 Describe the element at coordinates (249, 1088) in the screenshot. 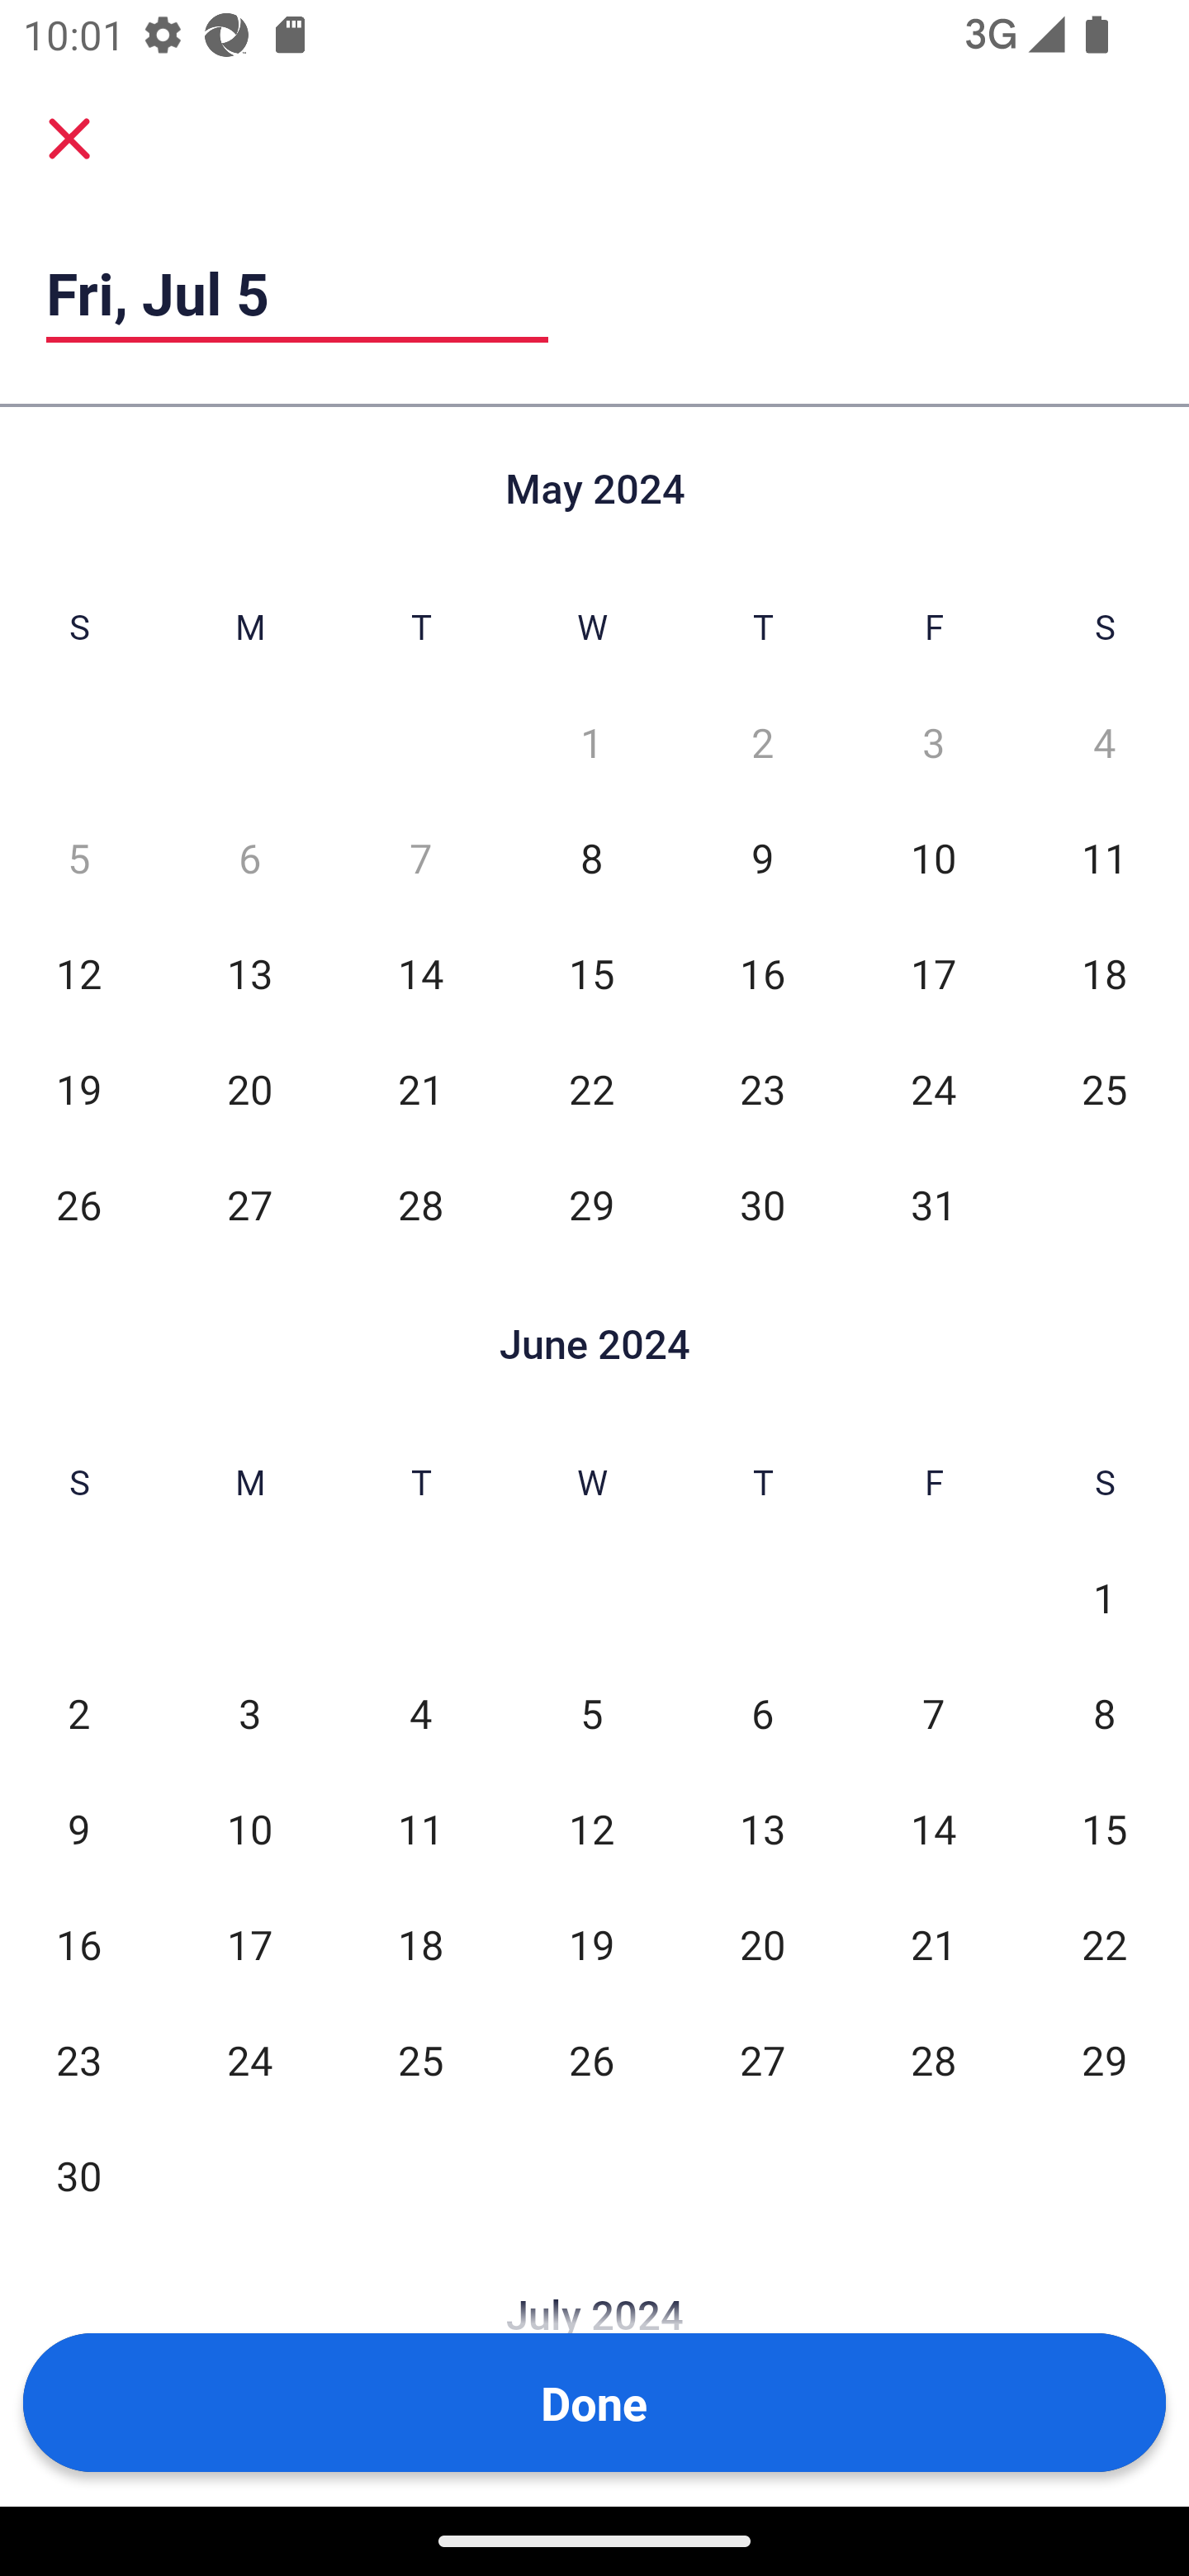

I see `20 Mon, May 20, Not Selected` at that location.